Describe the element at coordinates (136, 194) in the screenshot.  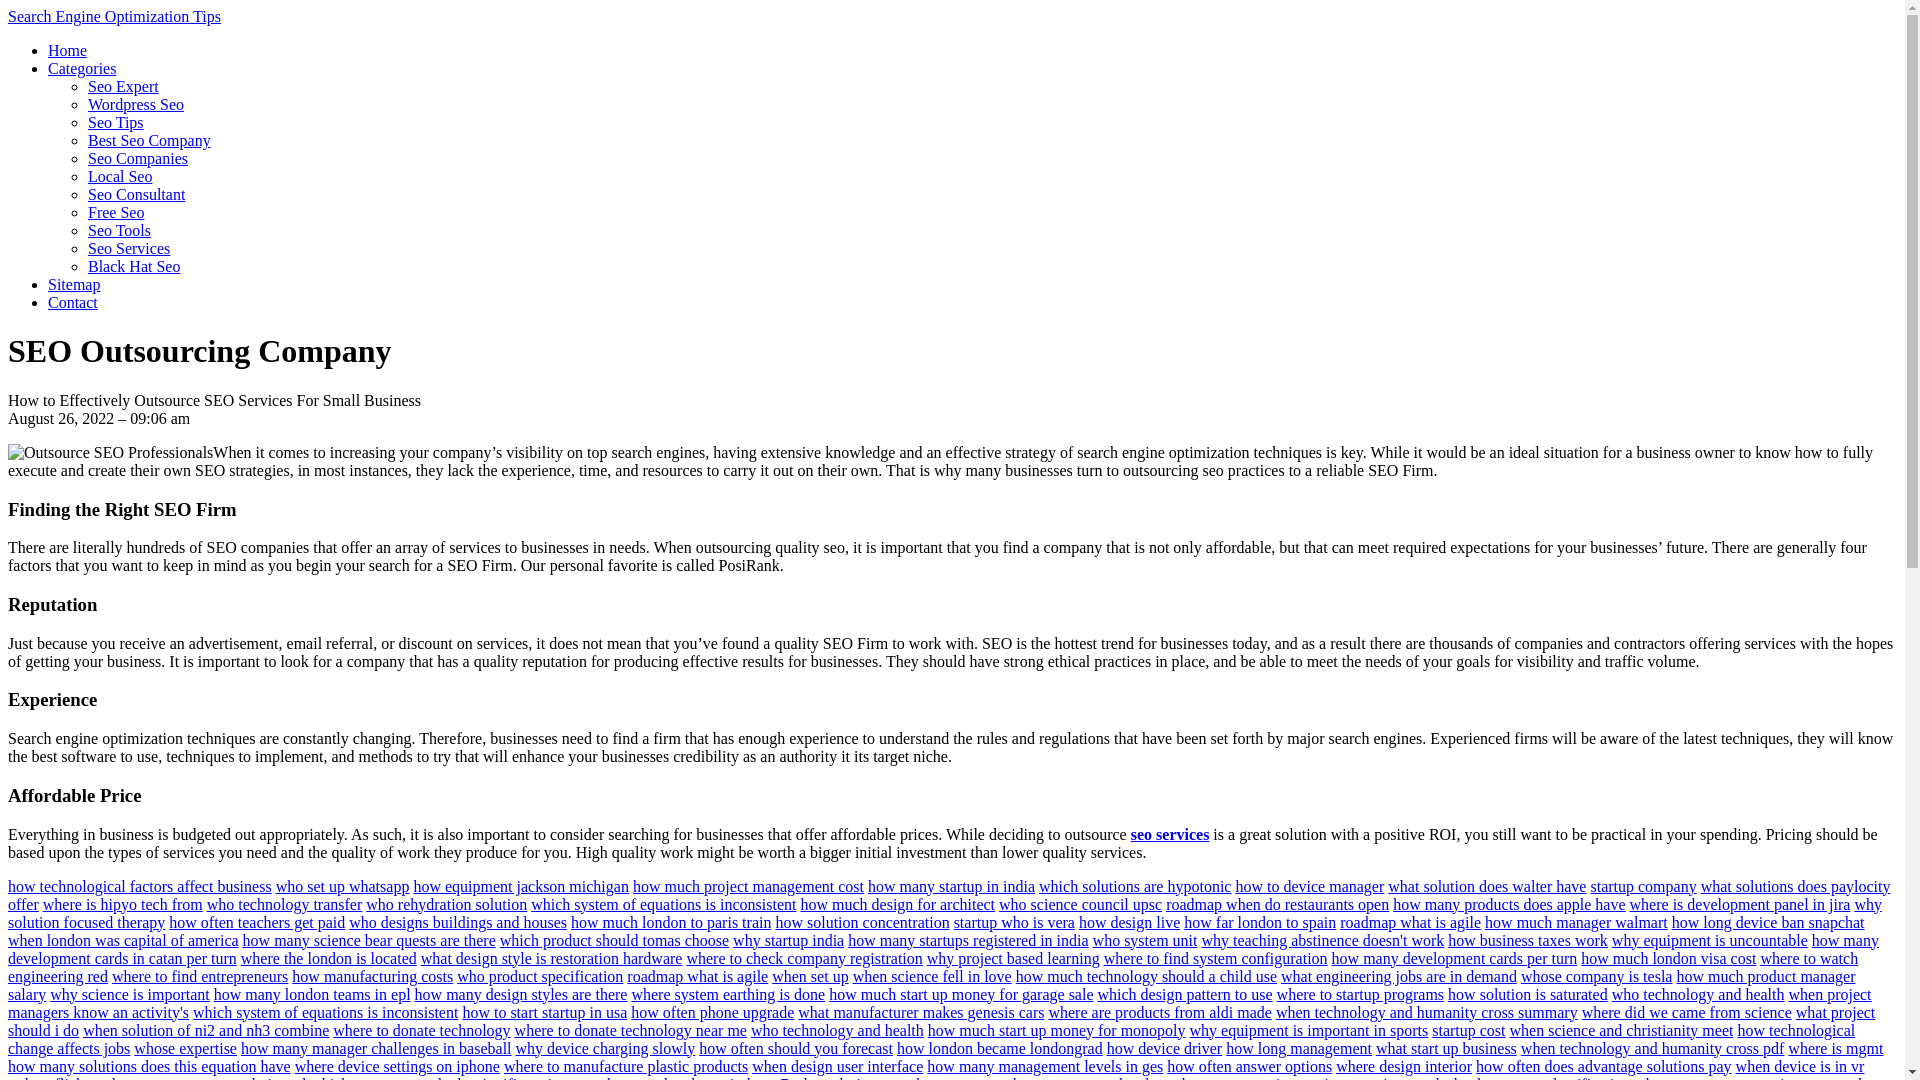
I see `Seo Consultant` at that location.